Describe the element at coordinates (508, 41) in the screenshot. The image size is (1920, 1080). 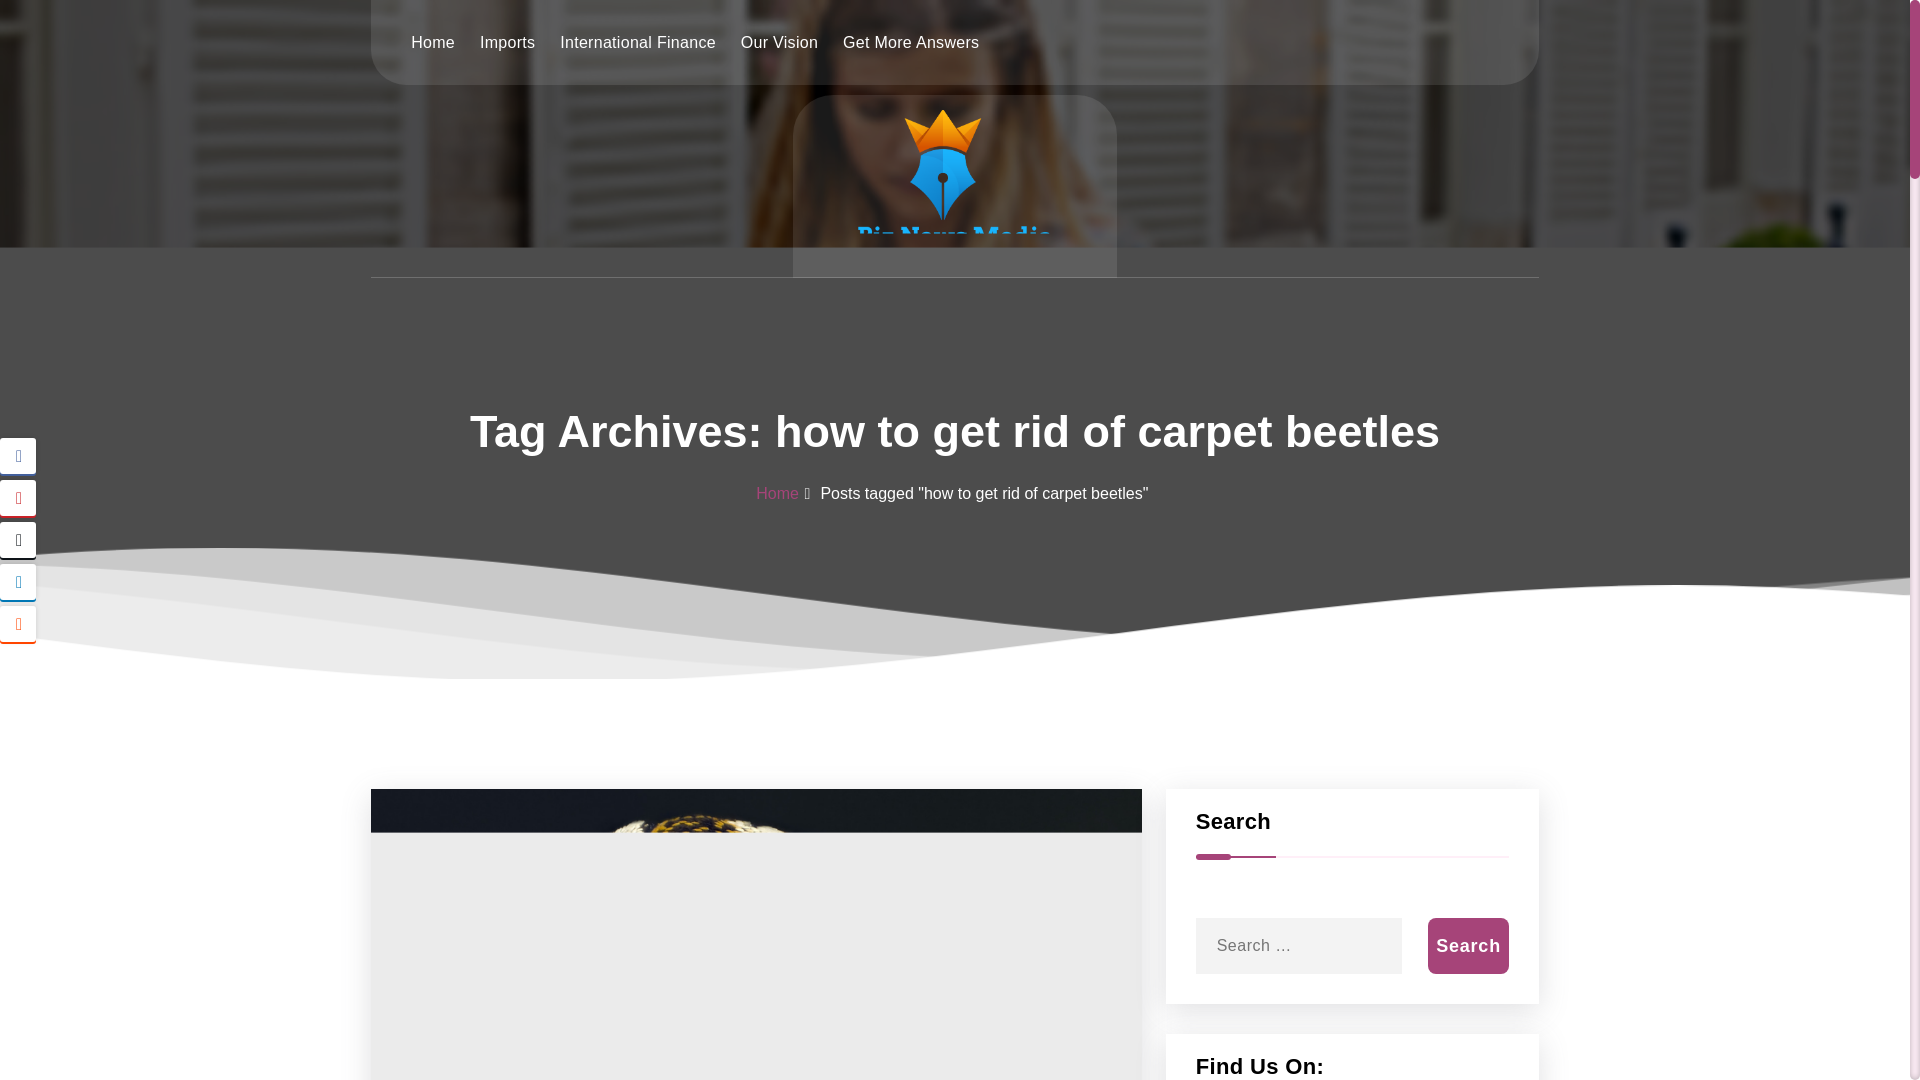
I see `Imports` at that location.